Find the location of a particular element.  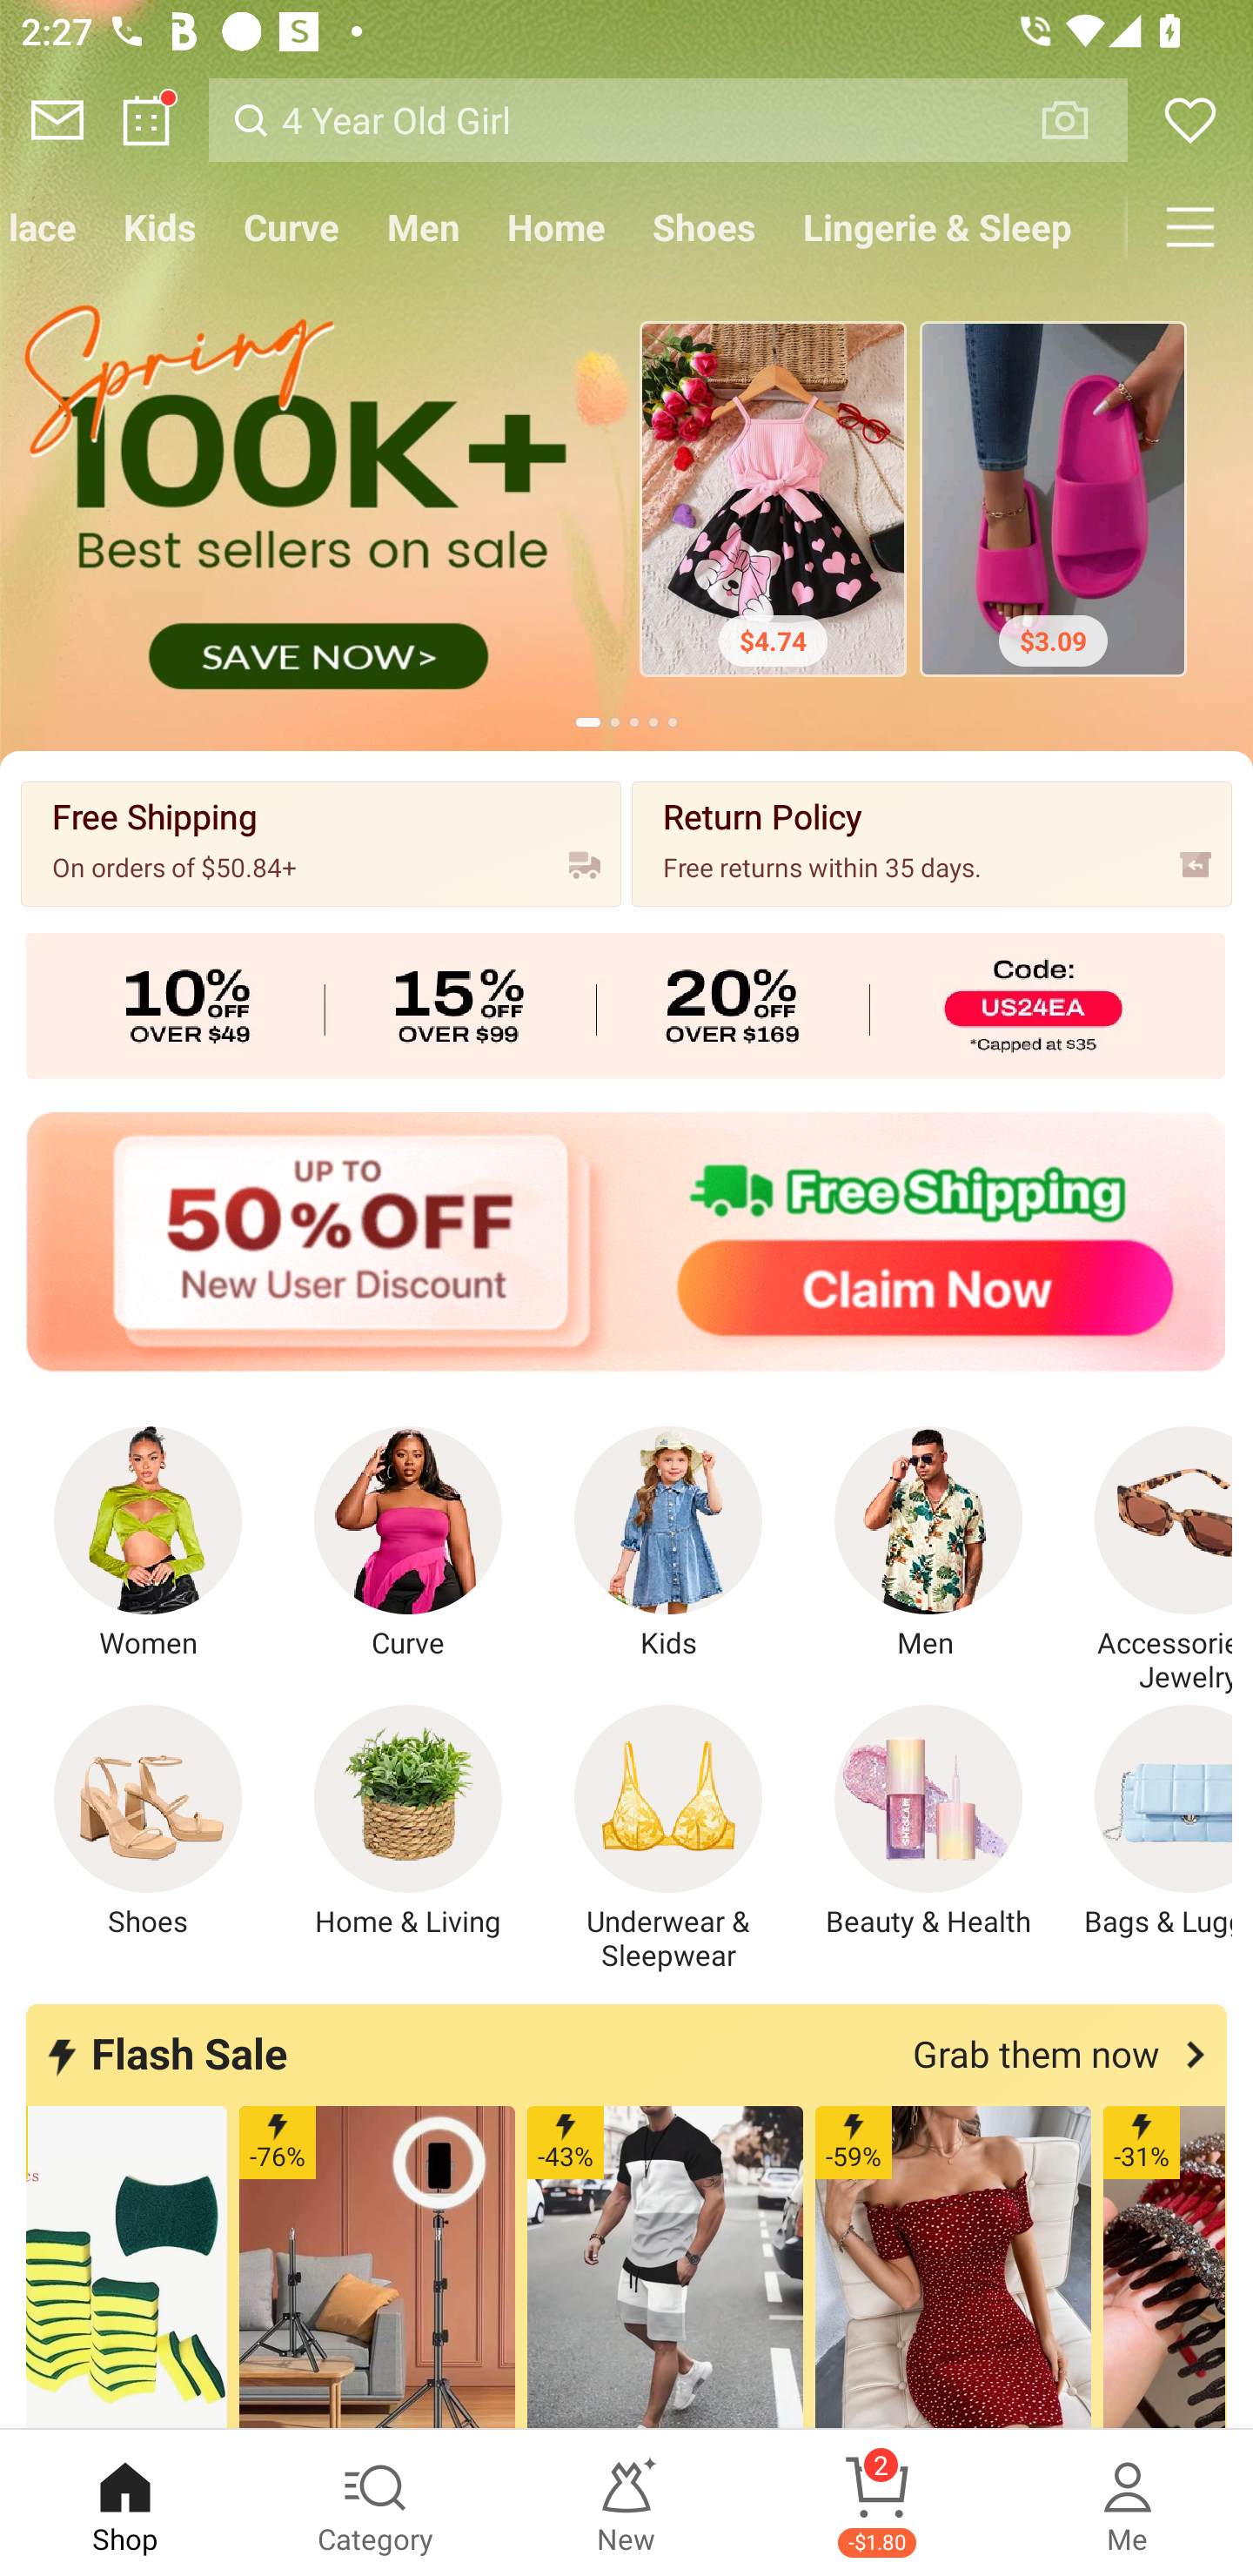

Kids is located at coordinates (668, 1544).